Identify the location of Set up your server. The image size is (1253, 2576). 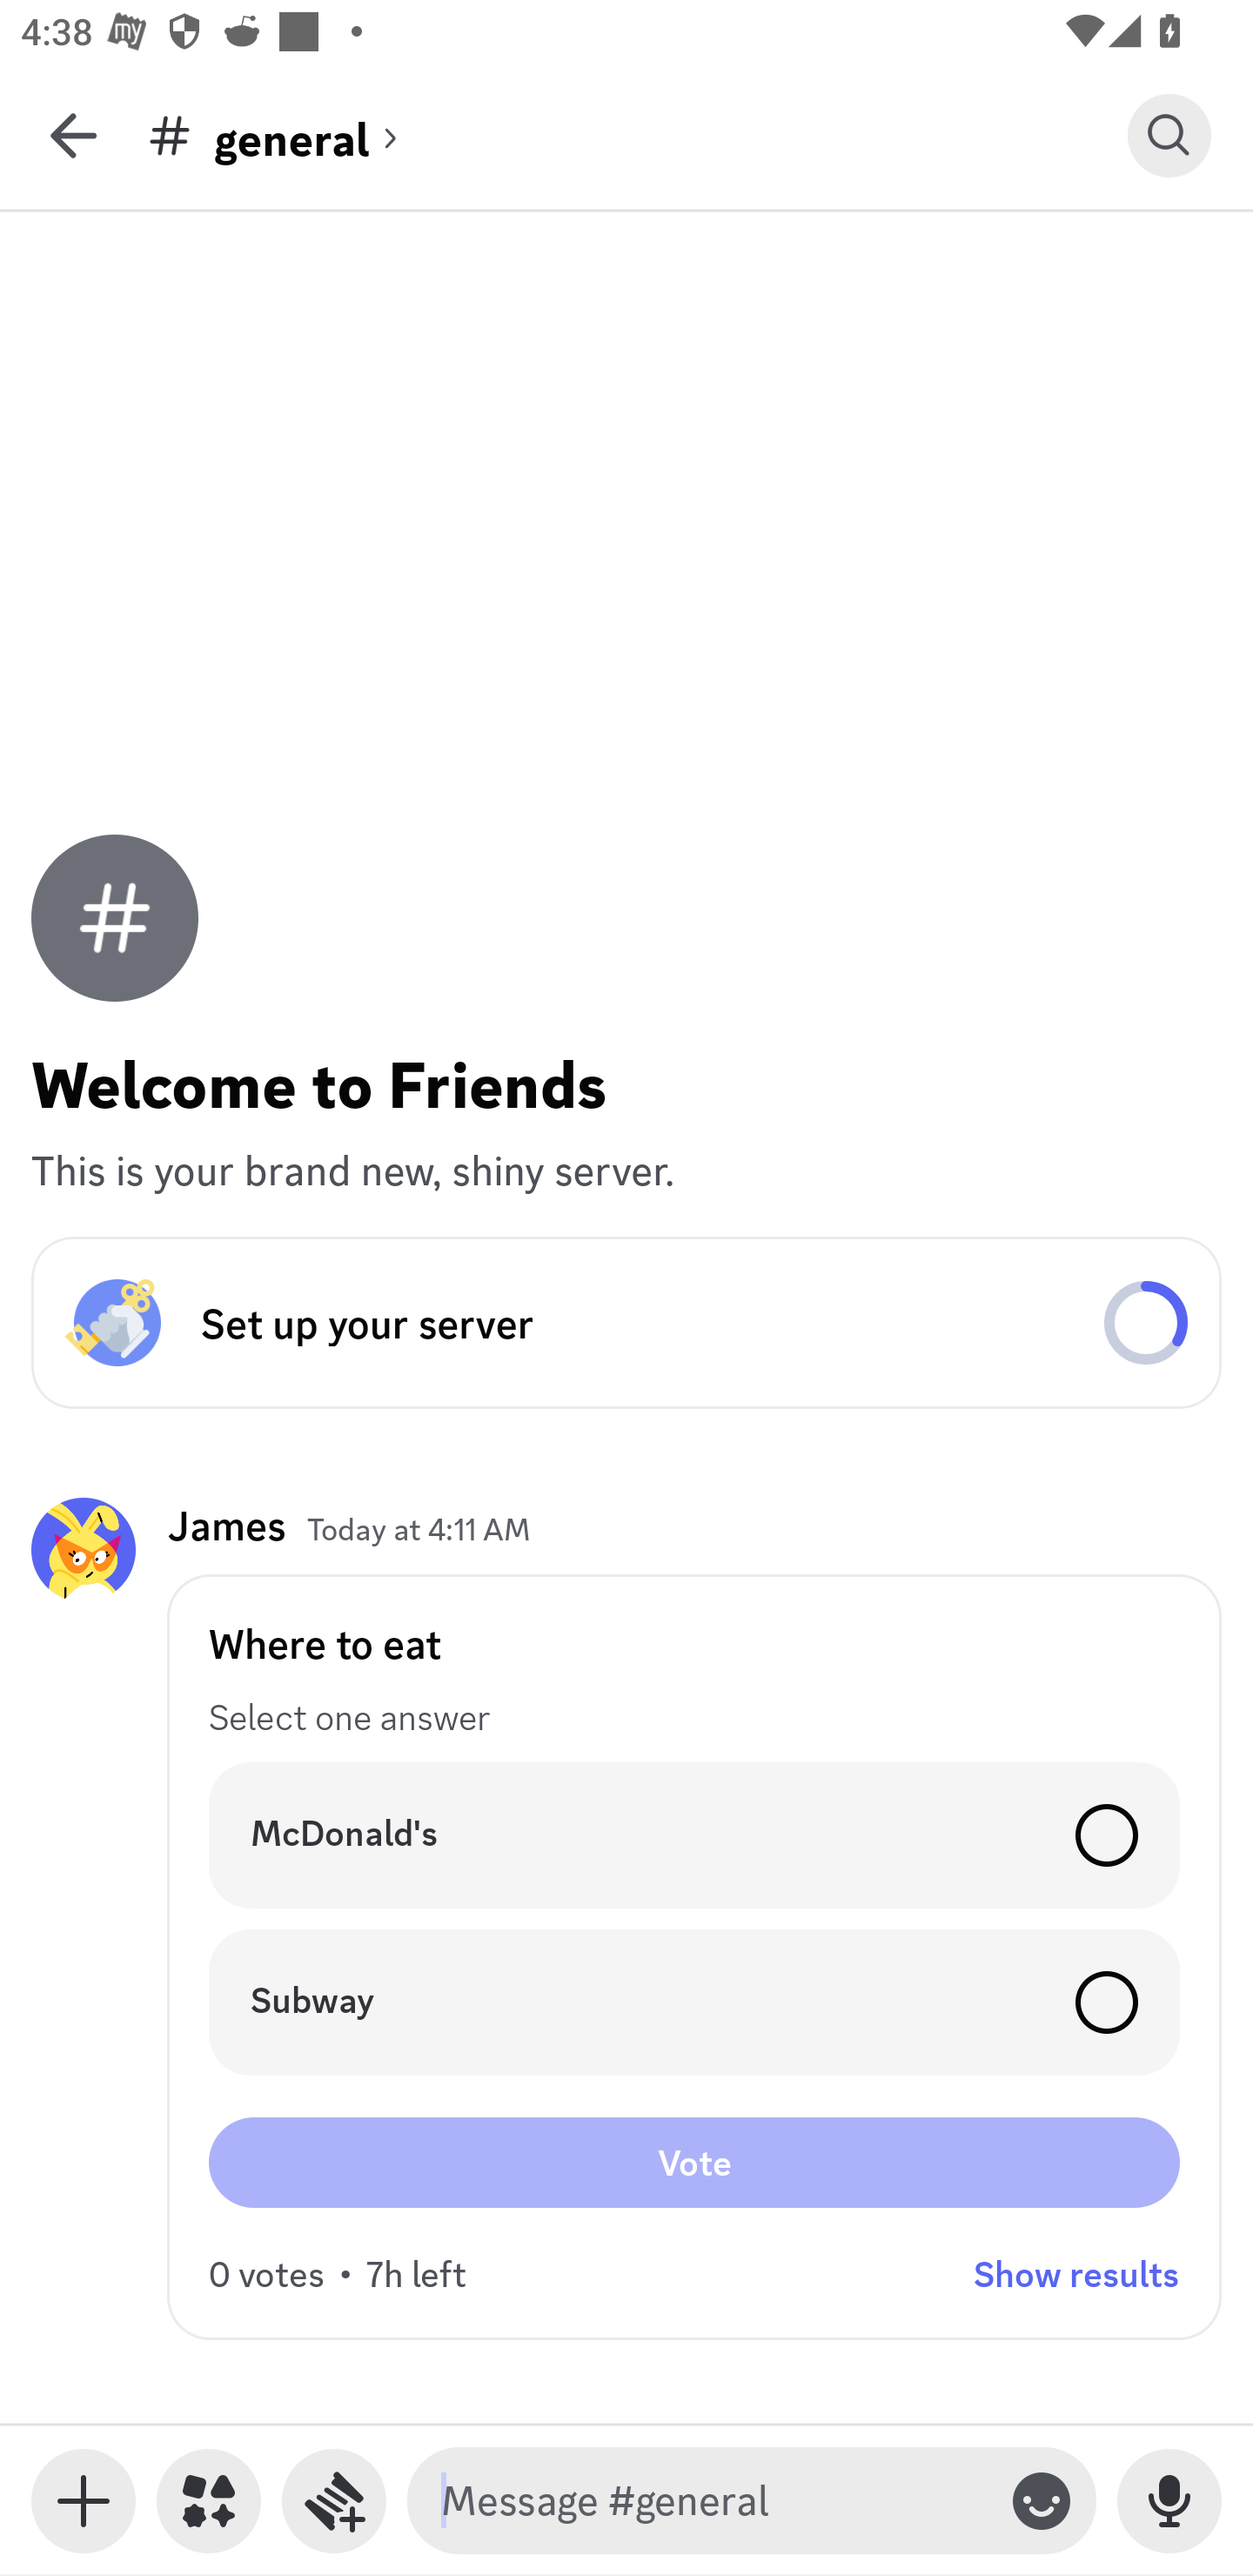
(626, 1323).